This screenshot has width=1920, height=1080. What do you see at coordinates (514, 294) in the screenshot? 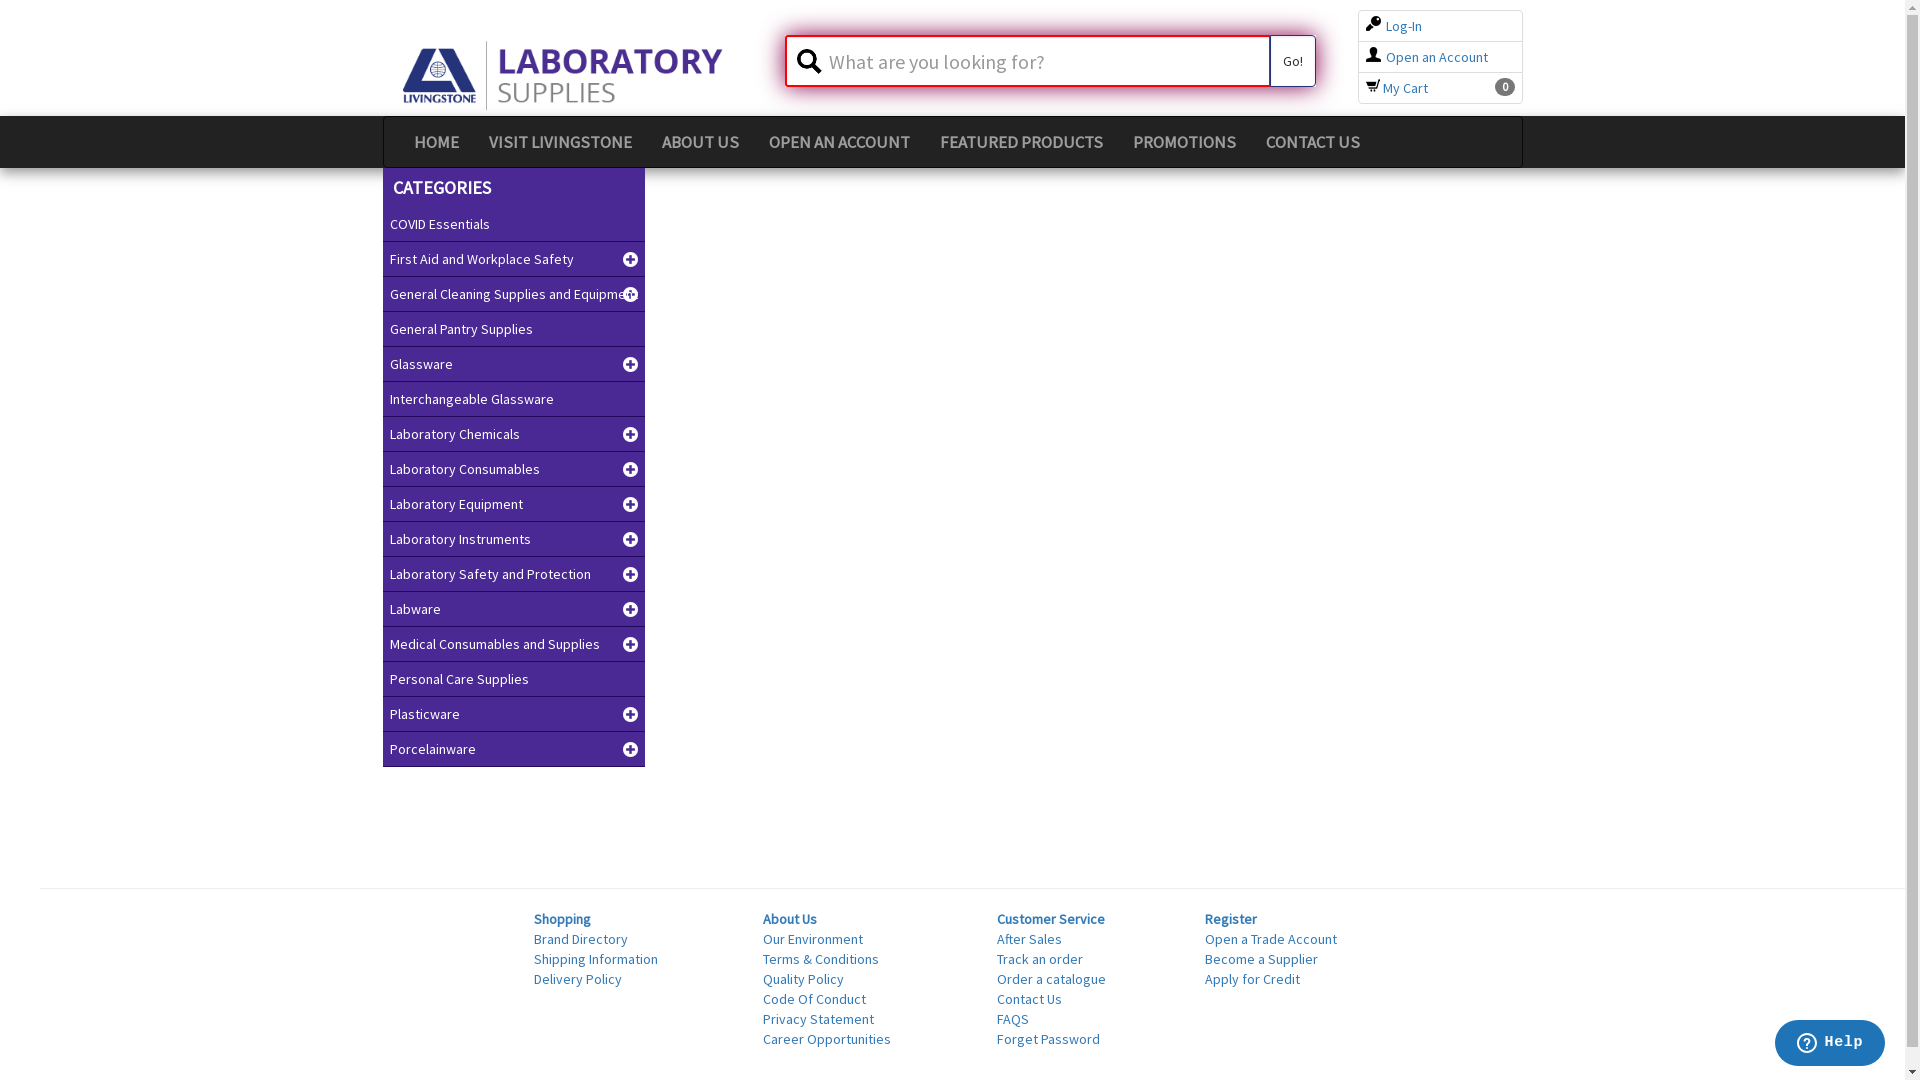
I see `General Cleaning Supplies and Equipment` at bounding box center [514, 294].